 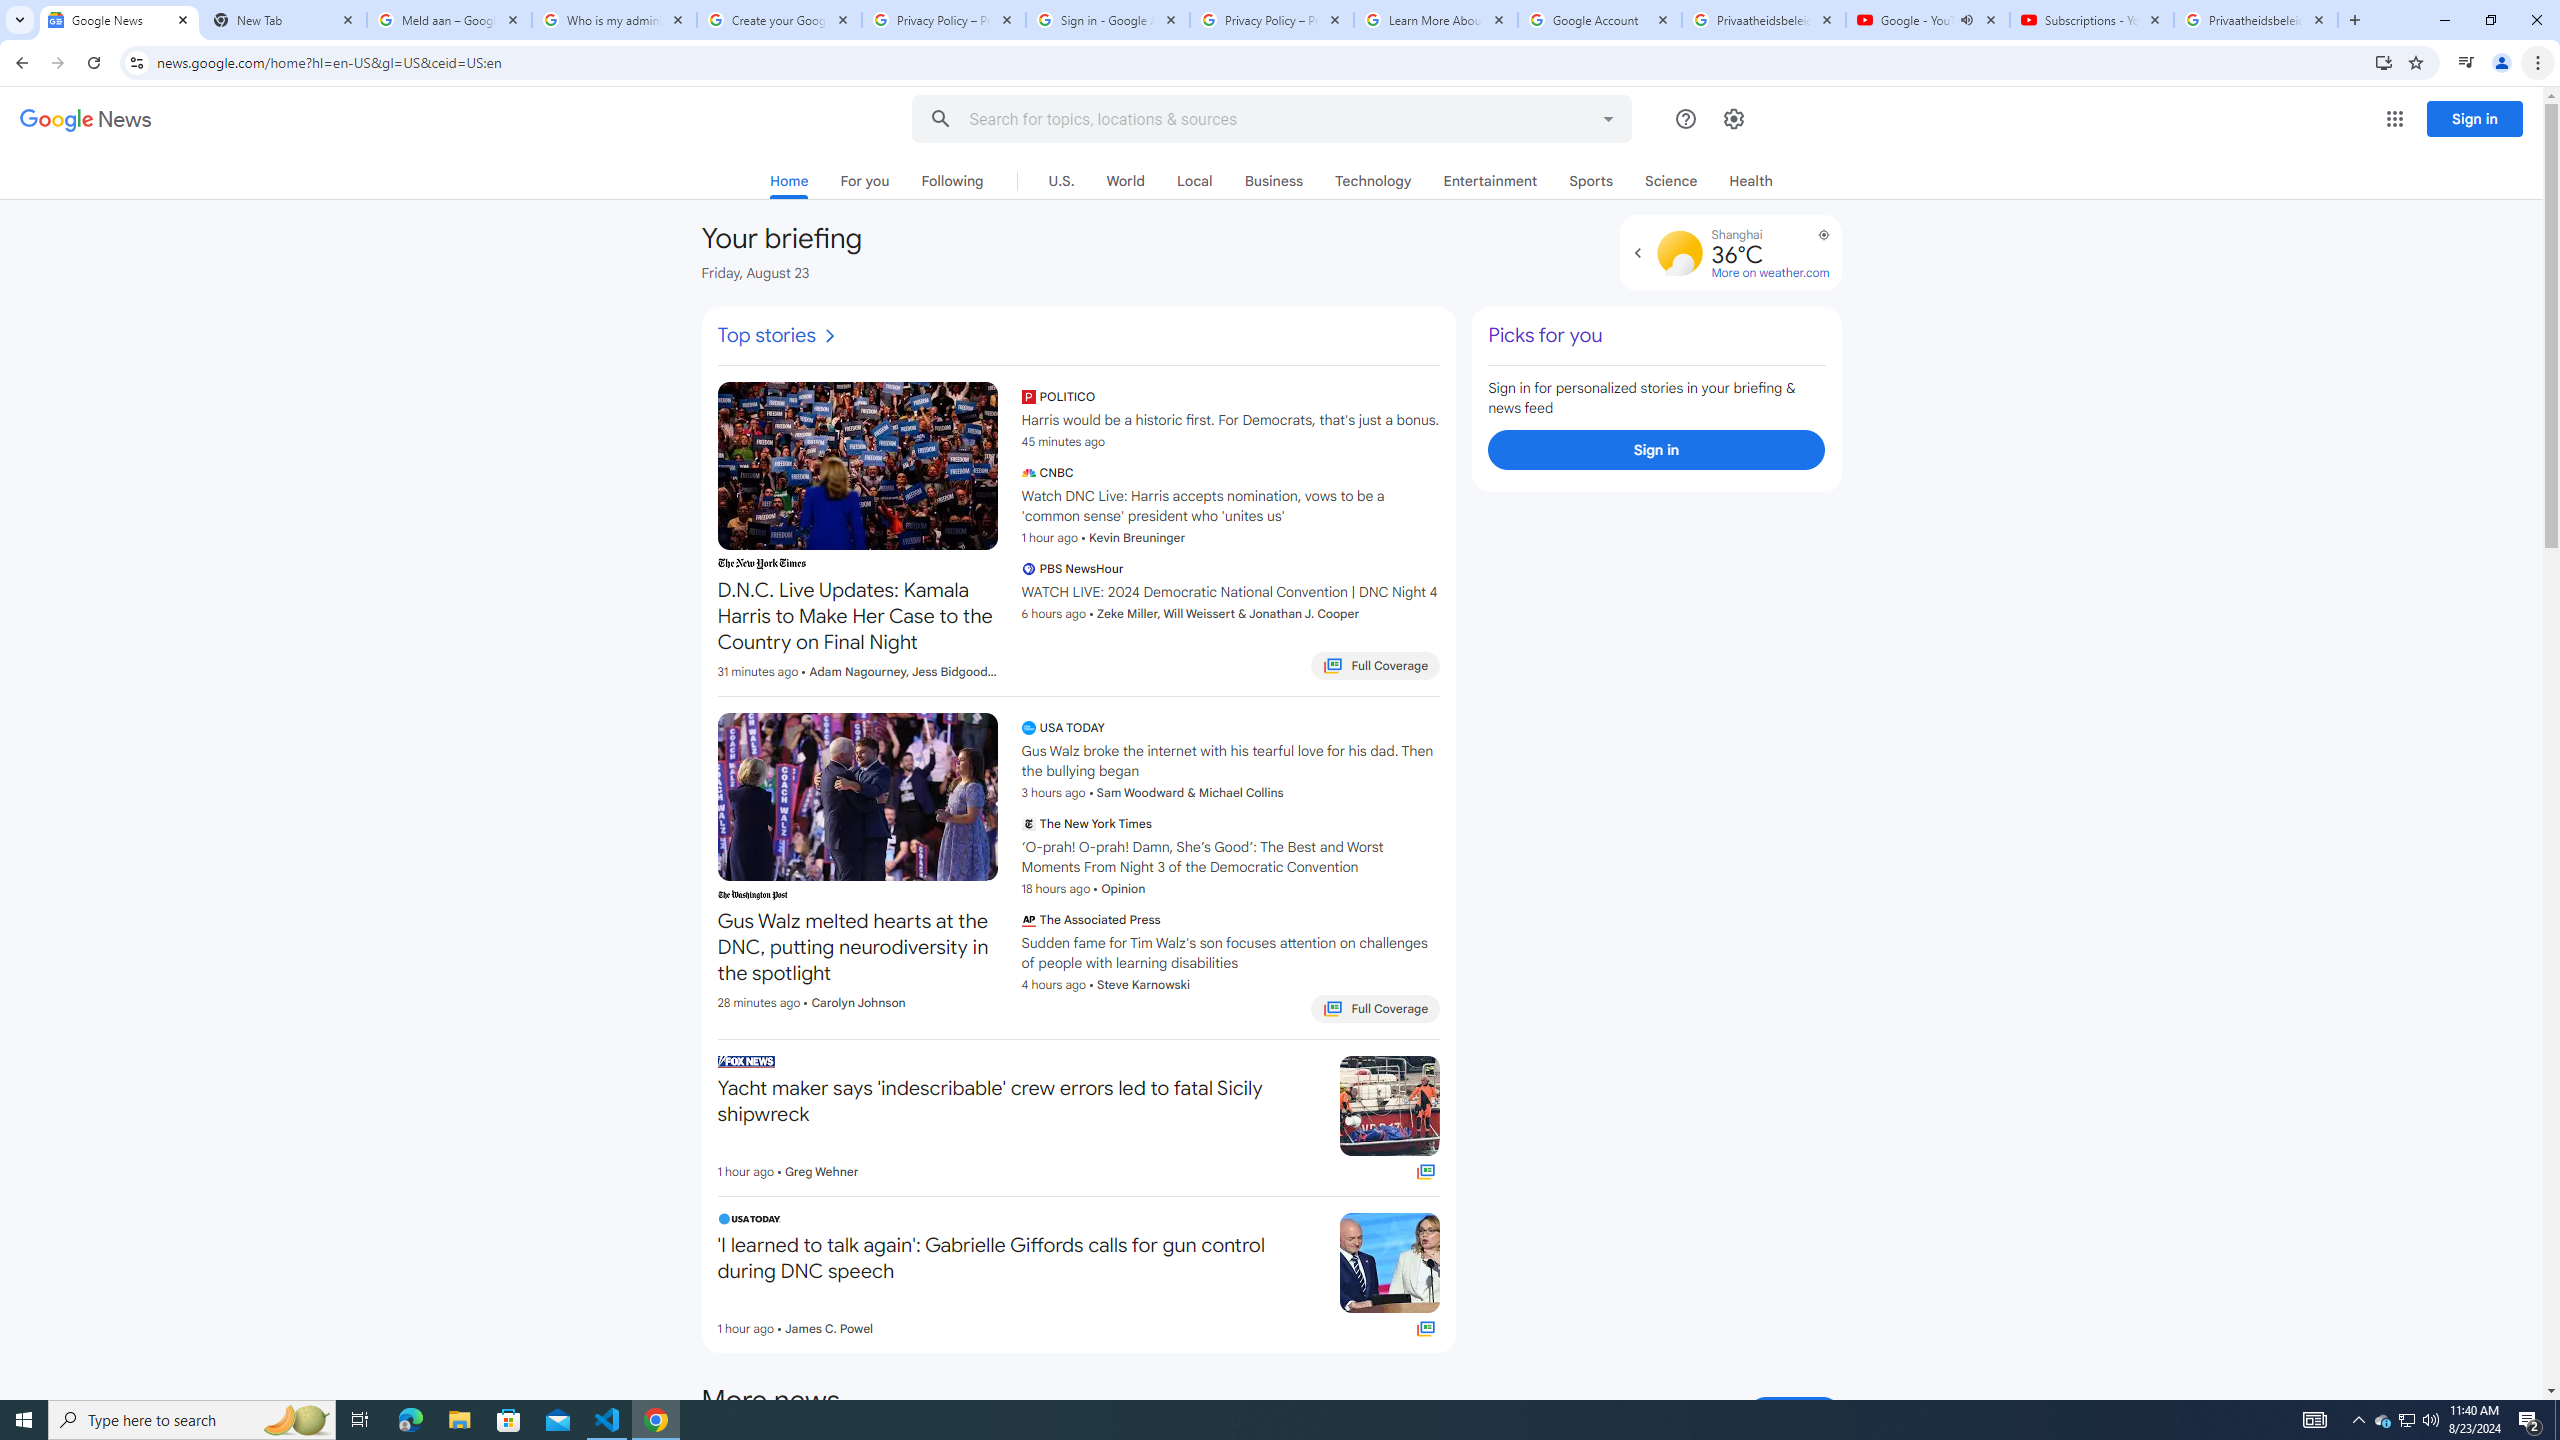 I want to click on Business, so click(x=1274, y=180).